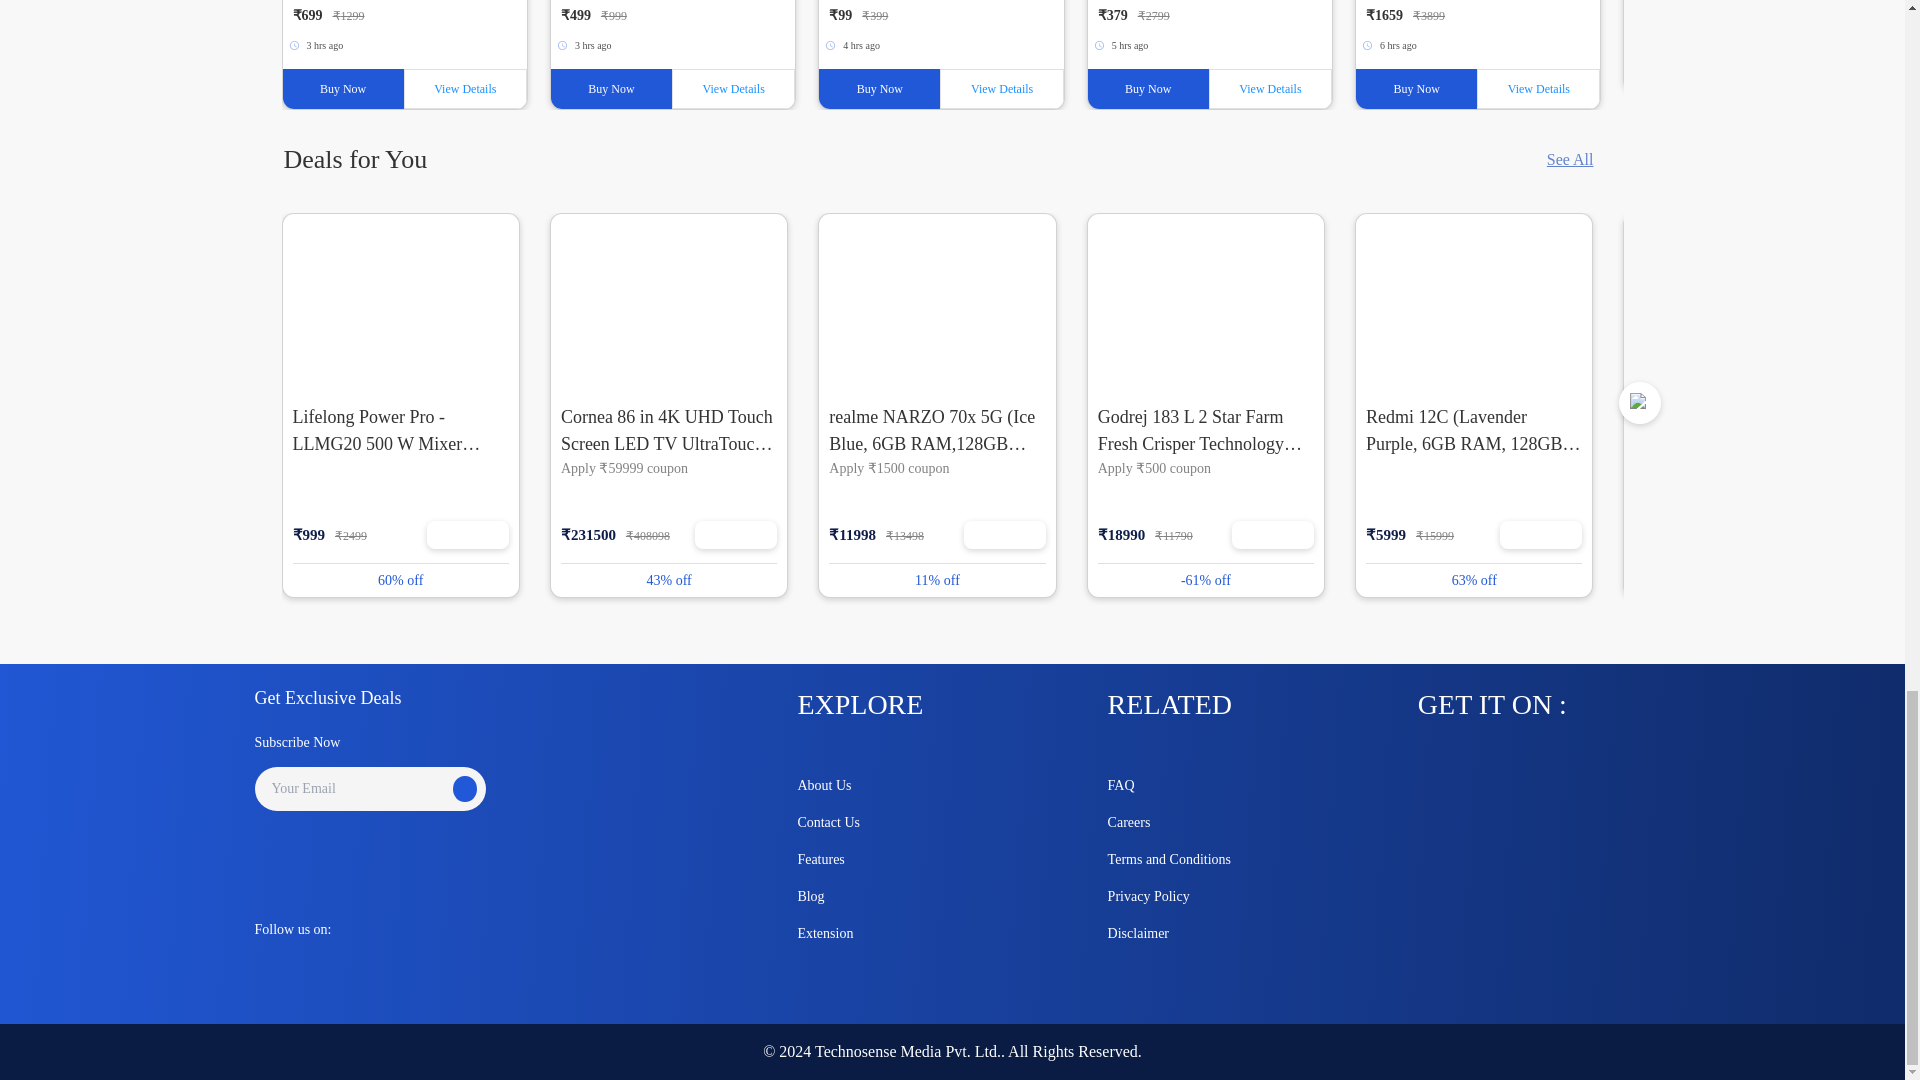  Describe the element at coordinates (1148, 89) in the screenshot. I see `Buy Now` at that location.